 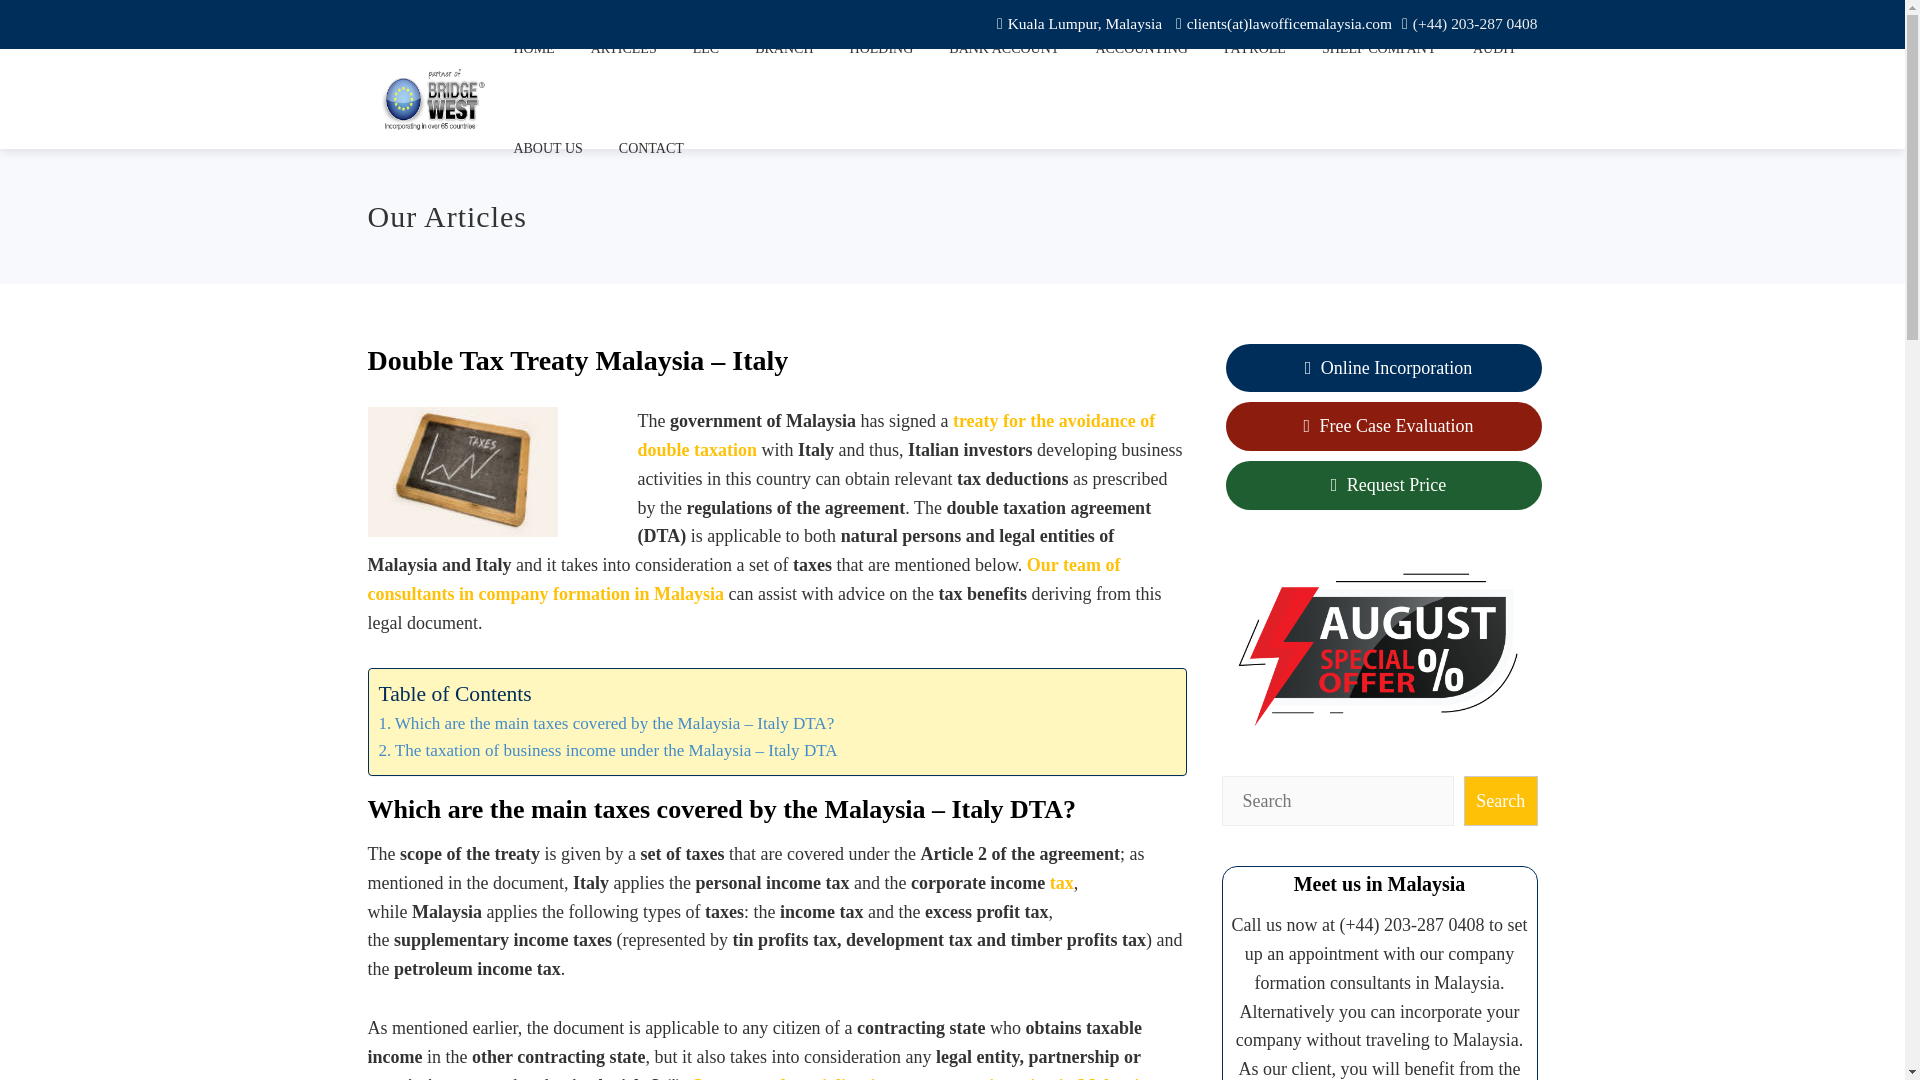 What do you see at coordinates (1255, 50) in the screenshot?
I see `PAYROLL` at bounding box center [1255, 50].